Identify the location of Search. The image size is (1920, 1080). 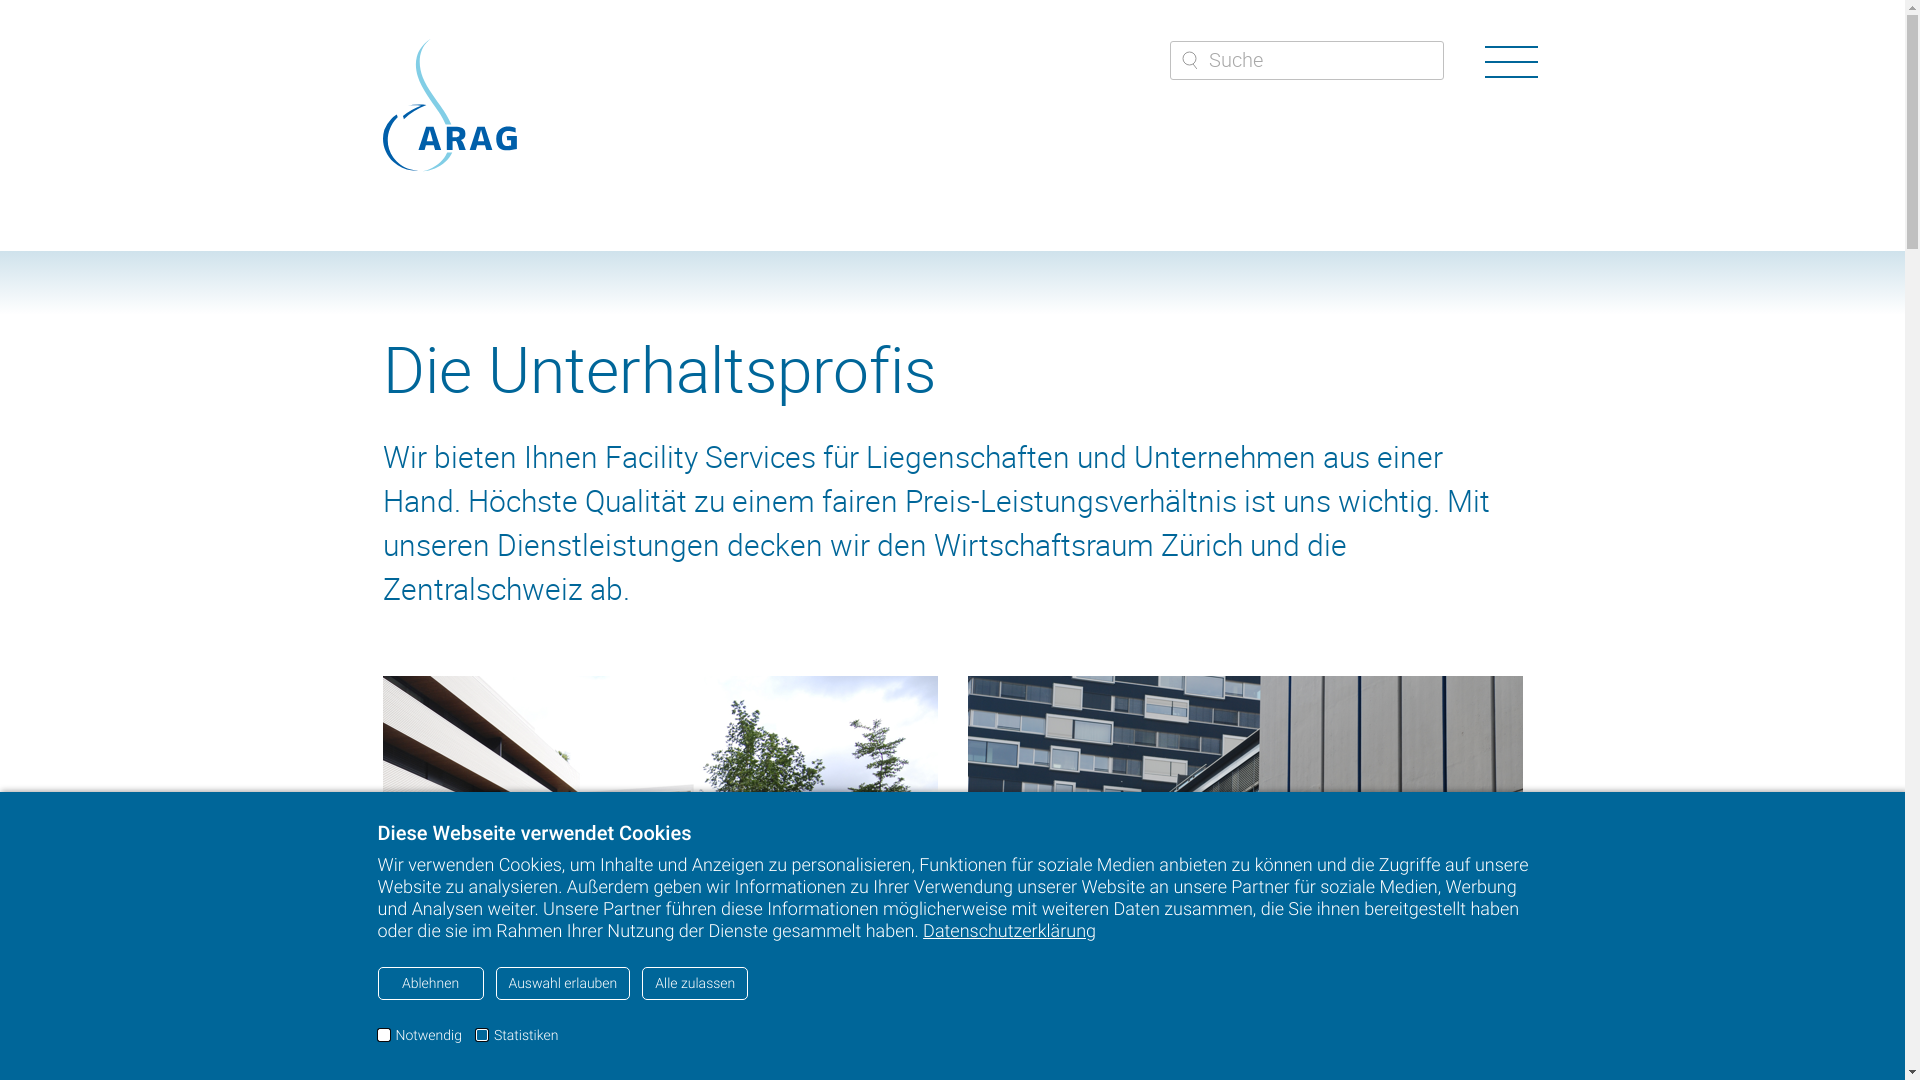
(1190, 63).